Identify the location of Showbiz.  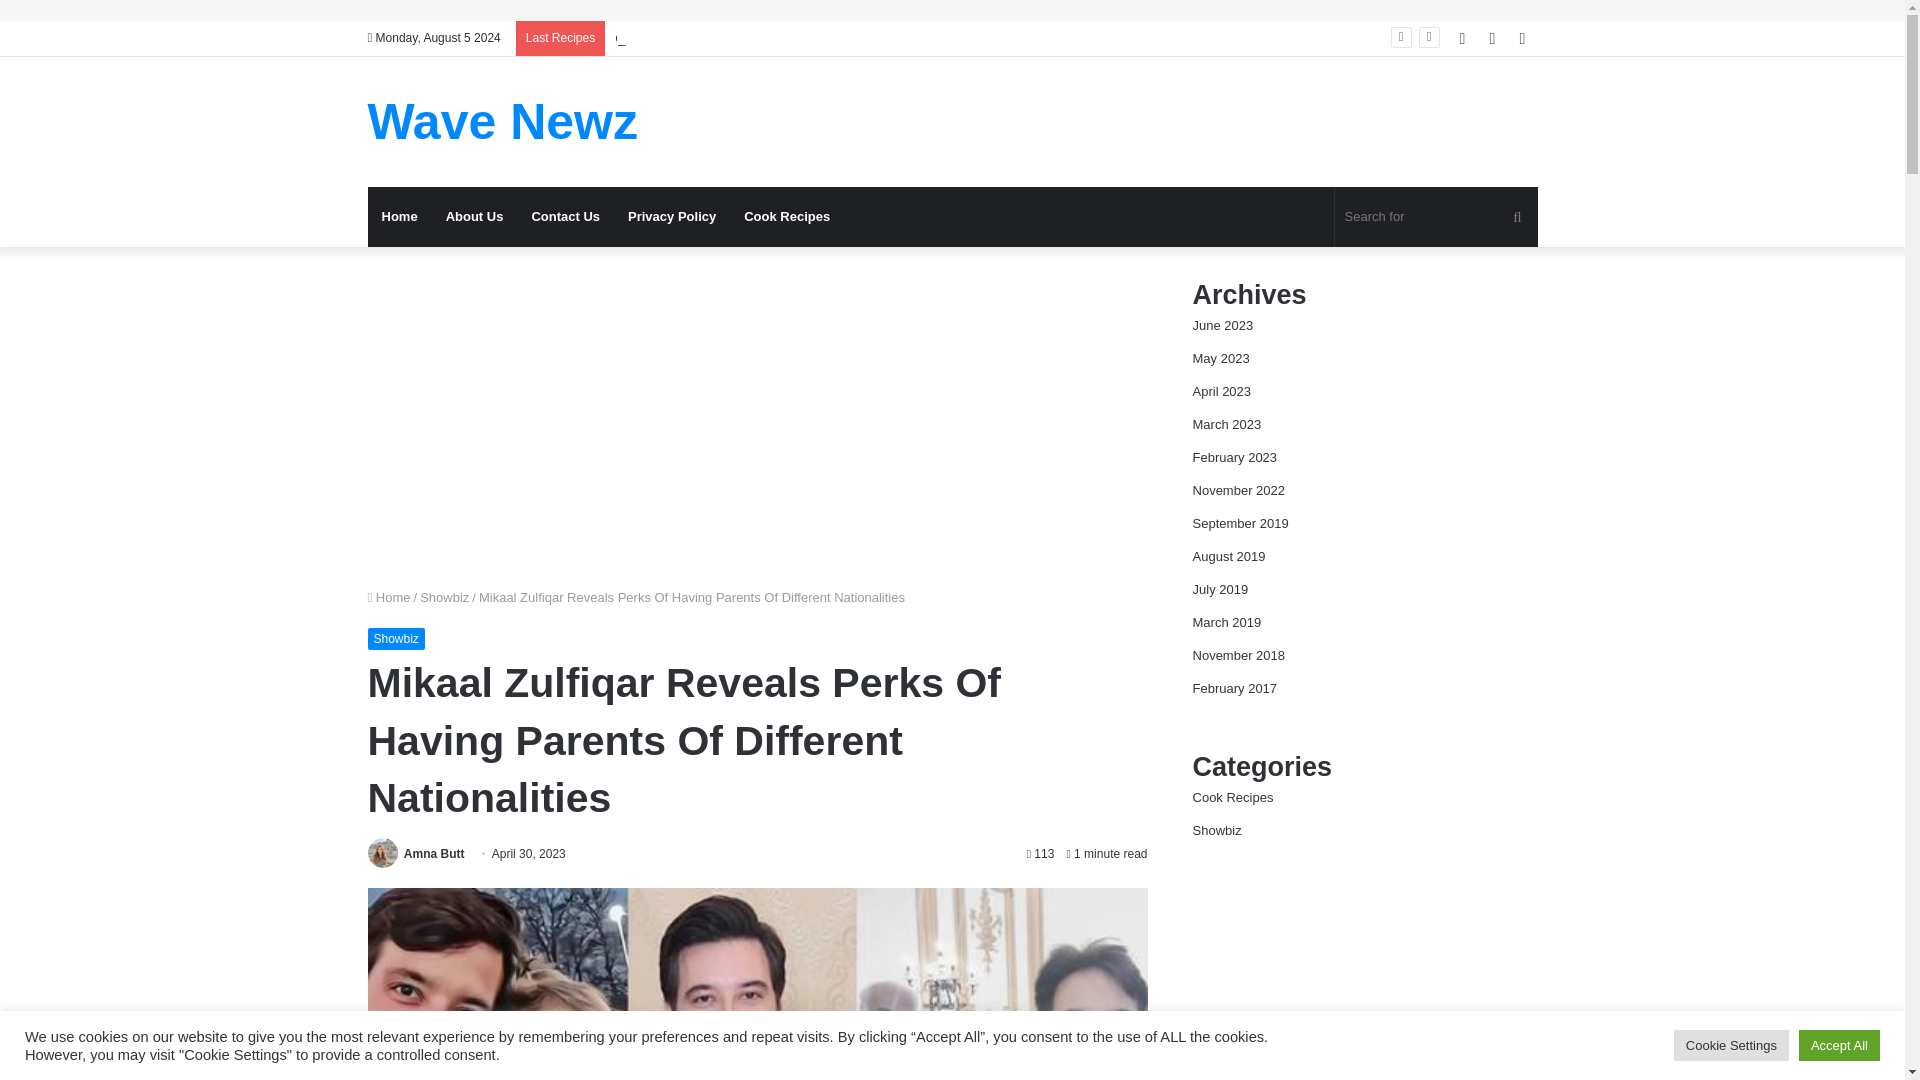
(444, 596).